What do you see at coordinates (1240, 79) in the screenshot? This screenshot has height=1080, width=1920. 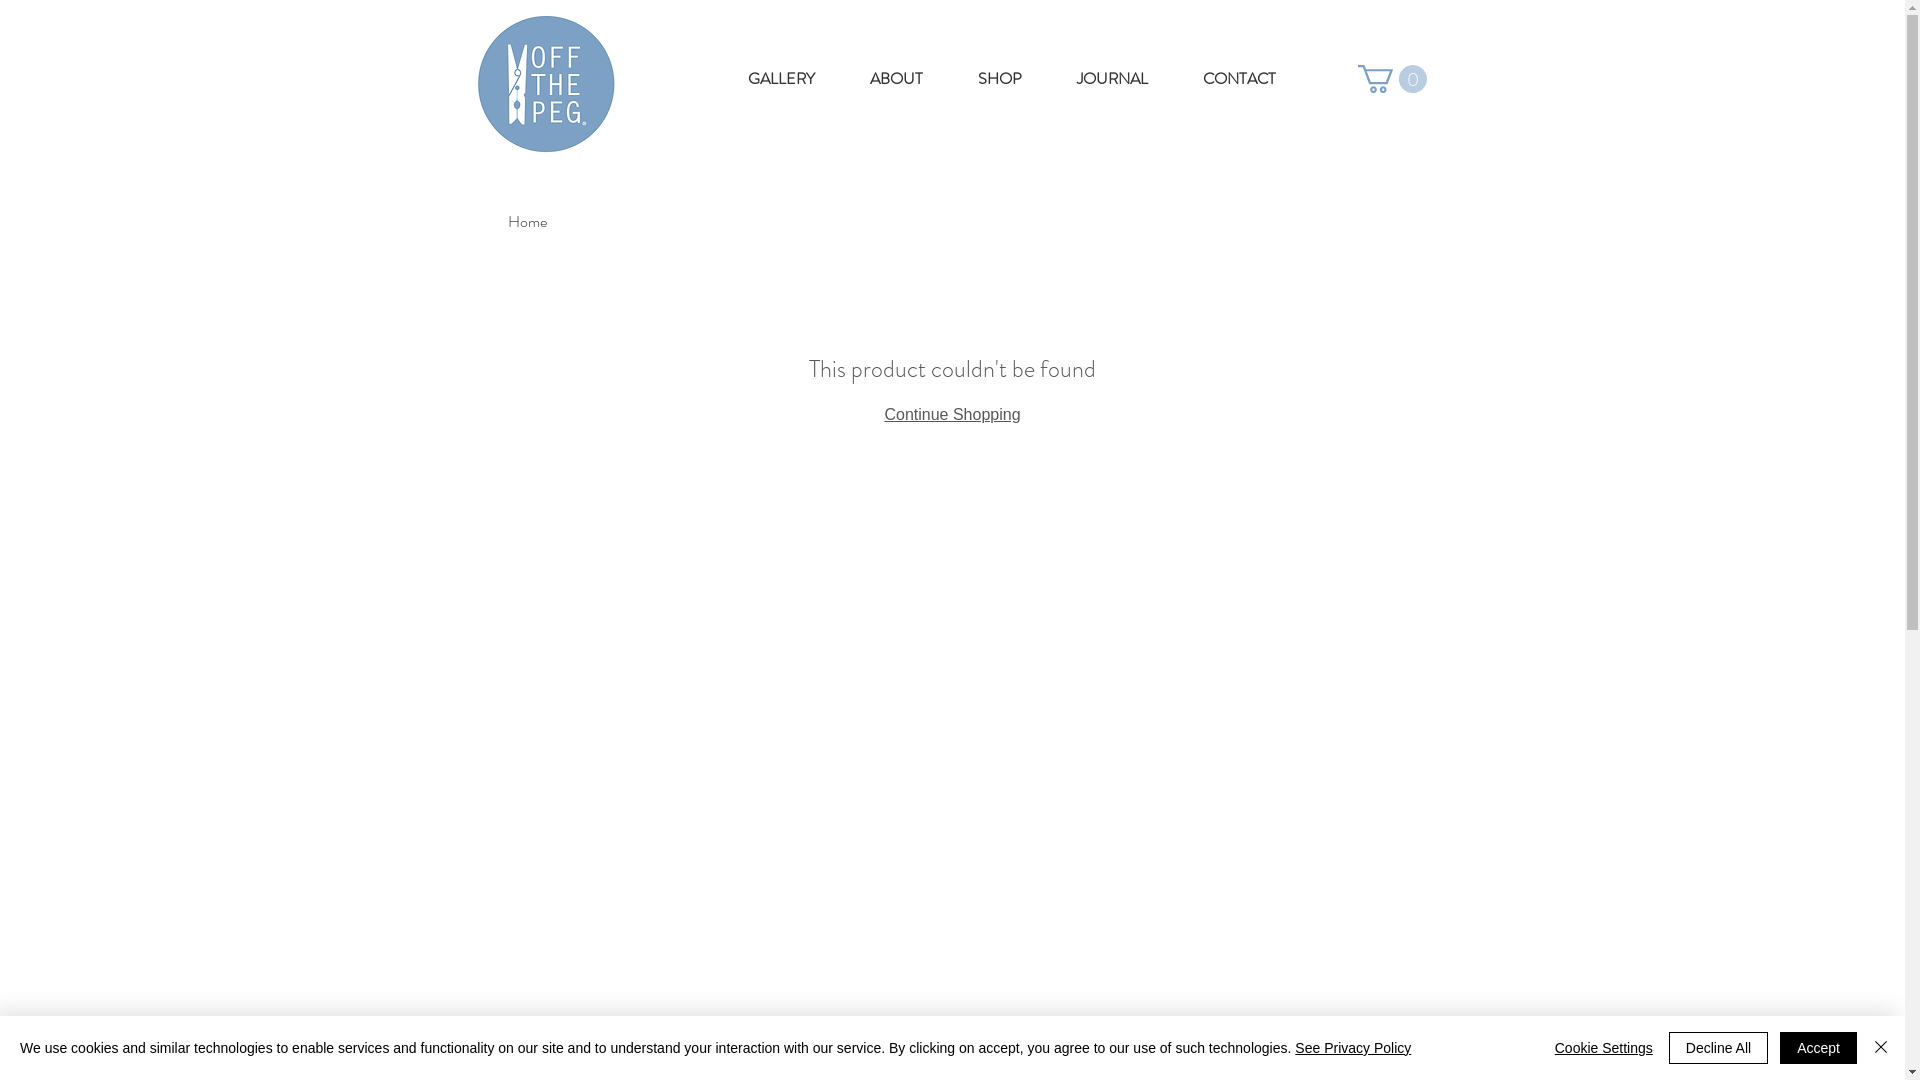 I see `CONTACT` at bounding box center [1240, 79].